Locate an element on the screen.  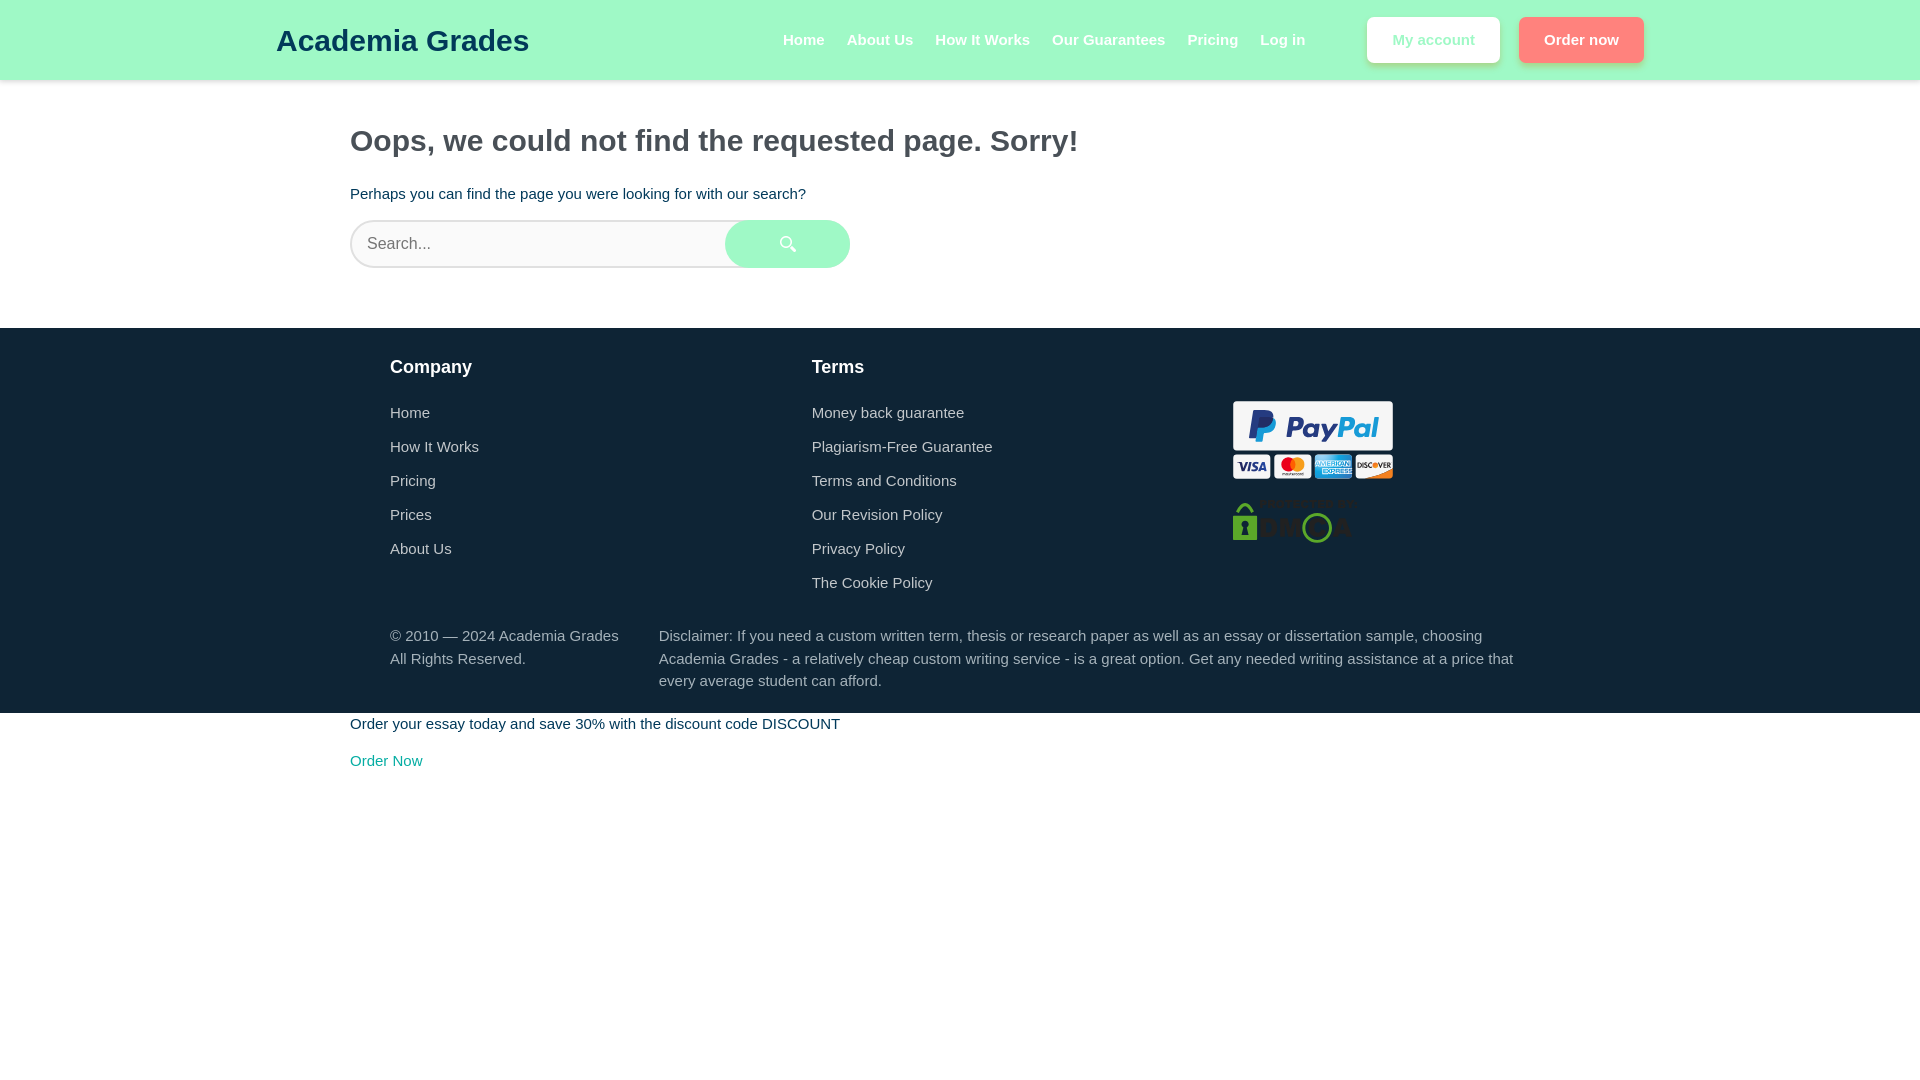
My account is located at coordinates (1433, 40).